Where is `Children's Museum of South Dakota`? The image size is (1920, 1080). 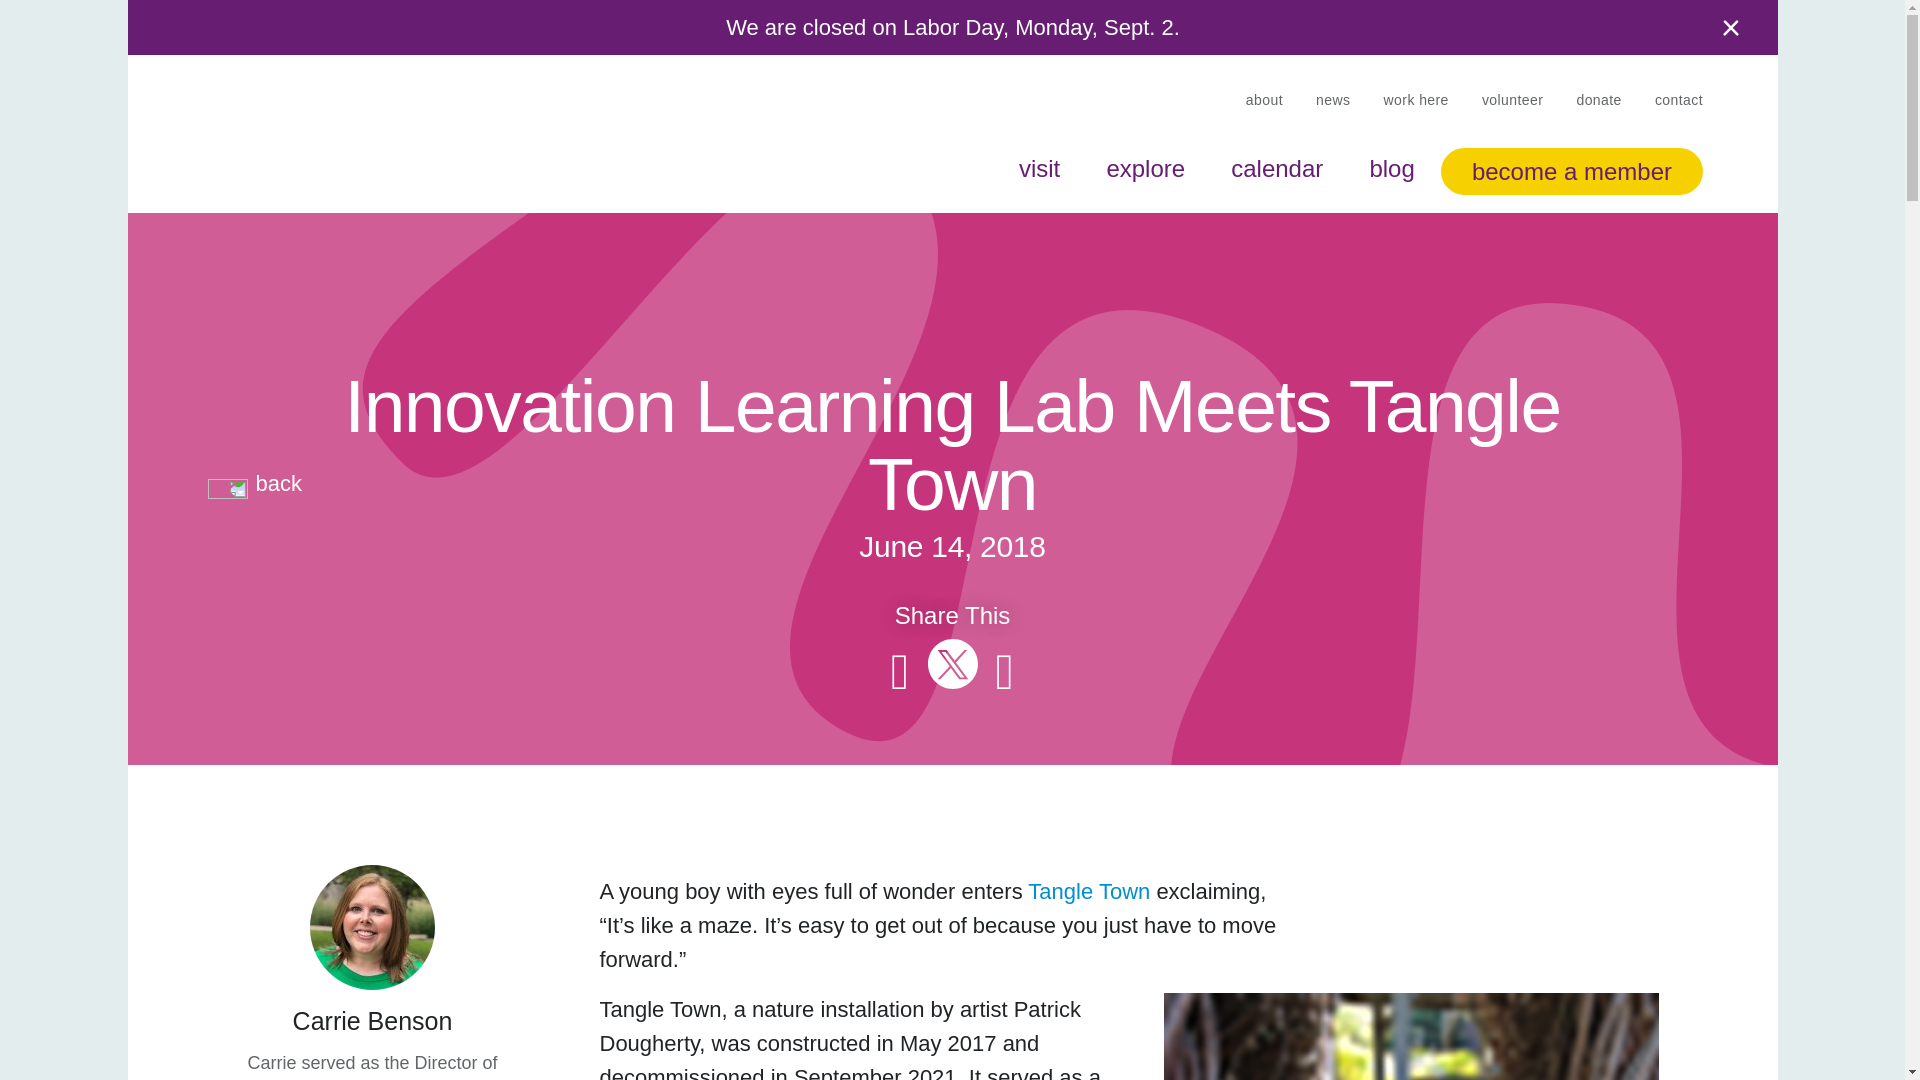
Children's Museum of South Dakota is located at coordinates (326, 172).